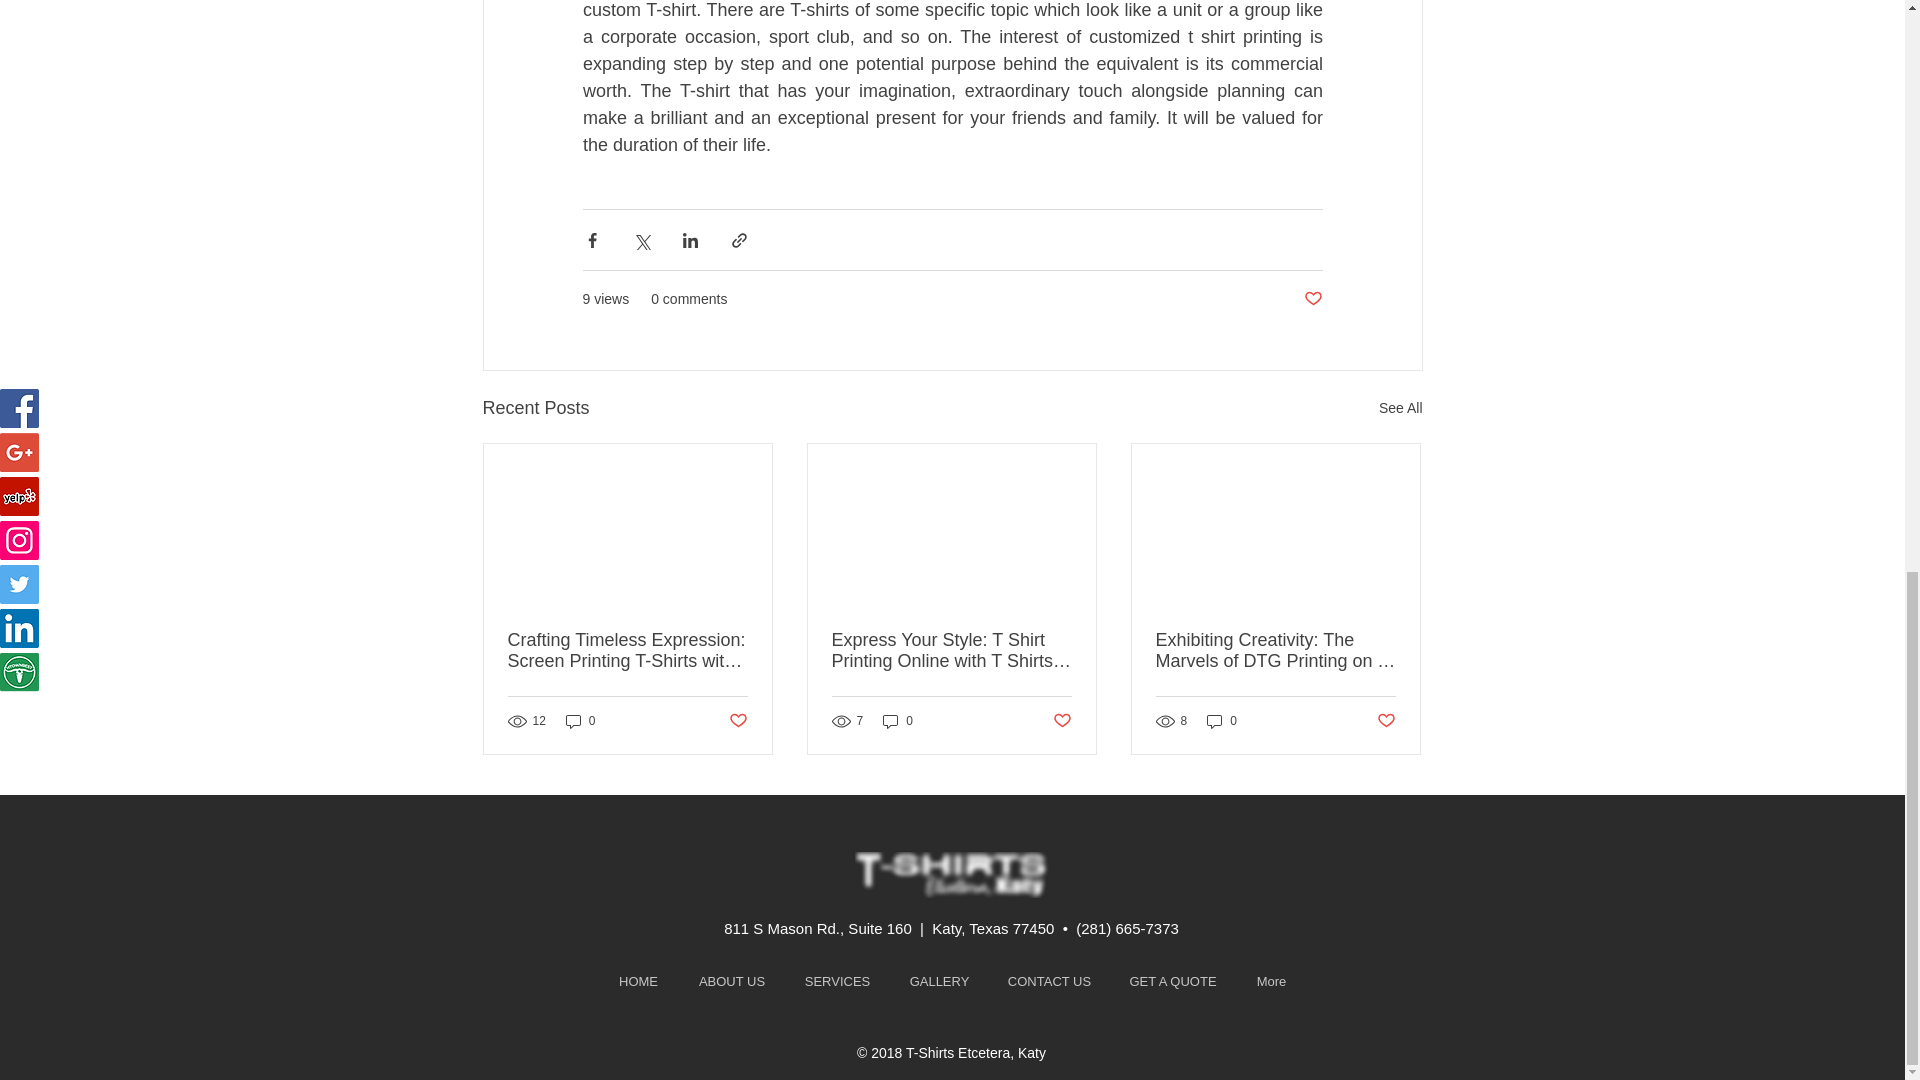 The height and width of the screenshot is (1080, 1920). Describe the element at coordinates (1062, 721) in the screenshot. I see `Post not marked as liked` at that location.